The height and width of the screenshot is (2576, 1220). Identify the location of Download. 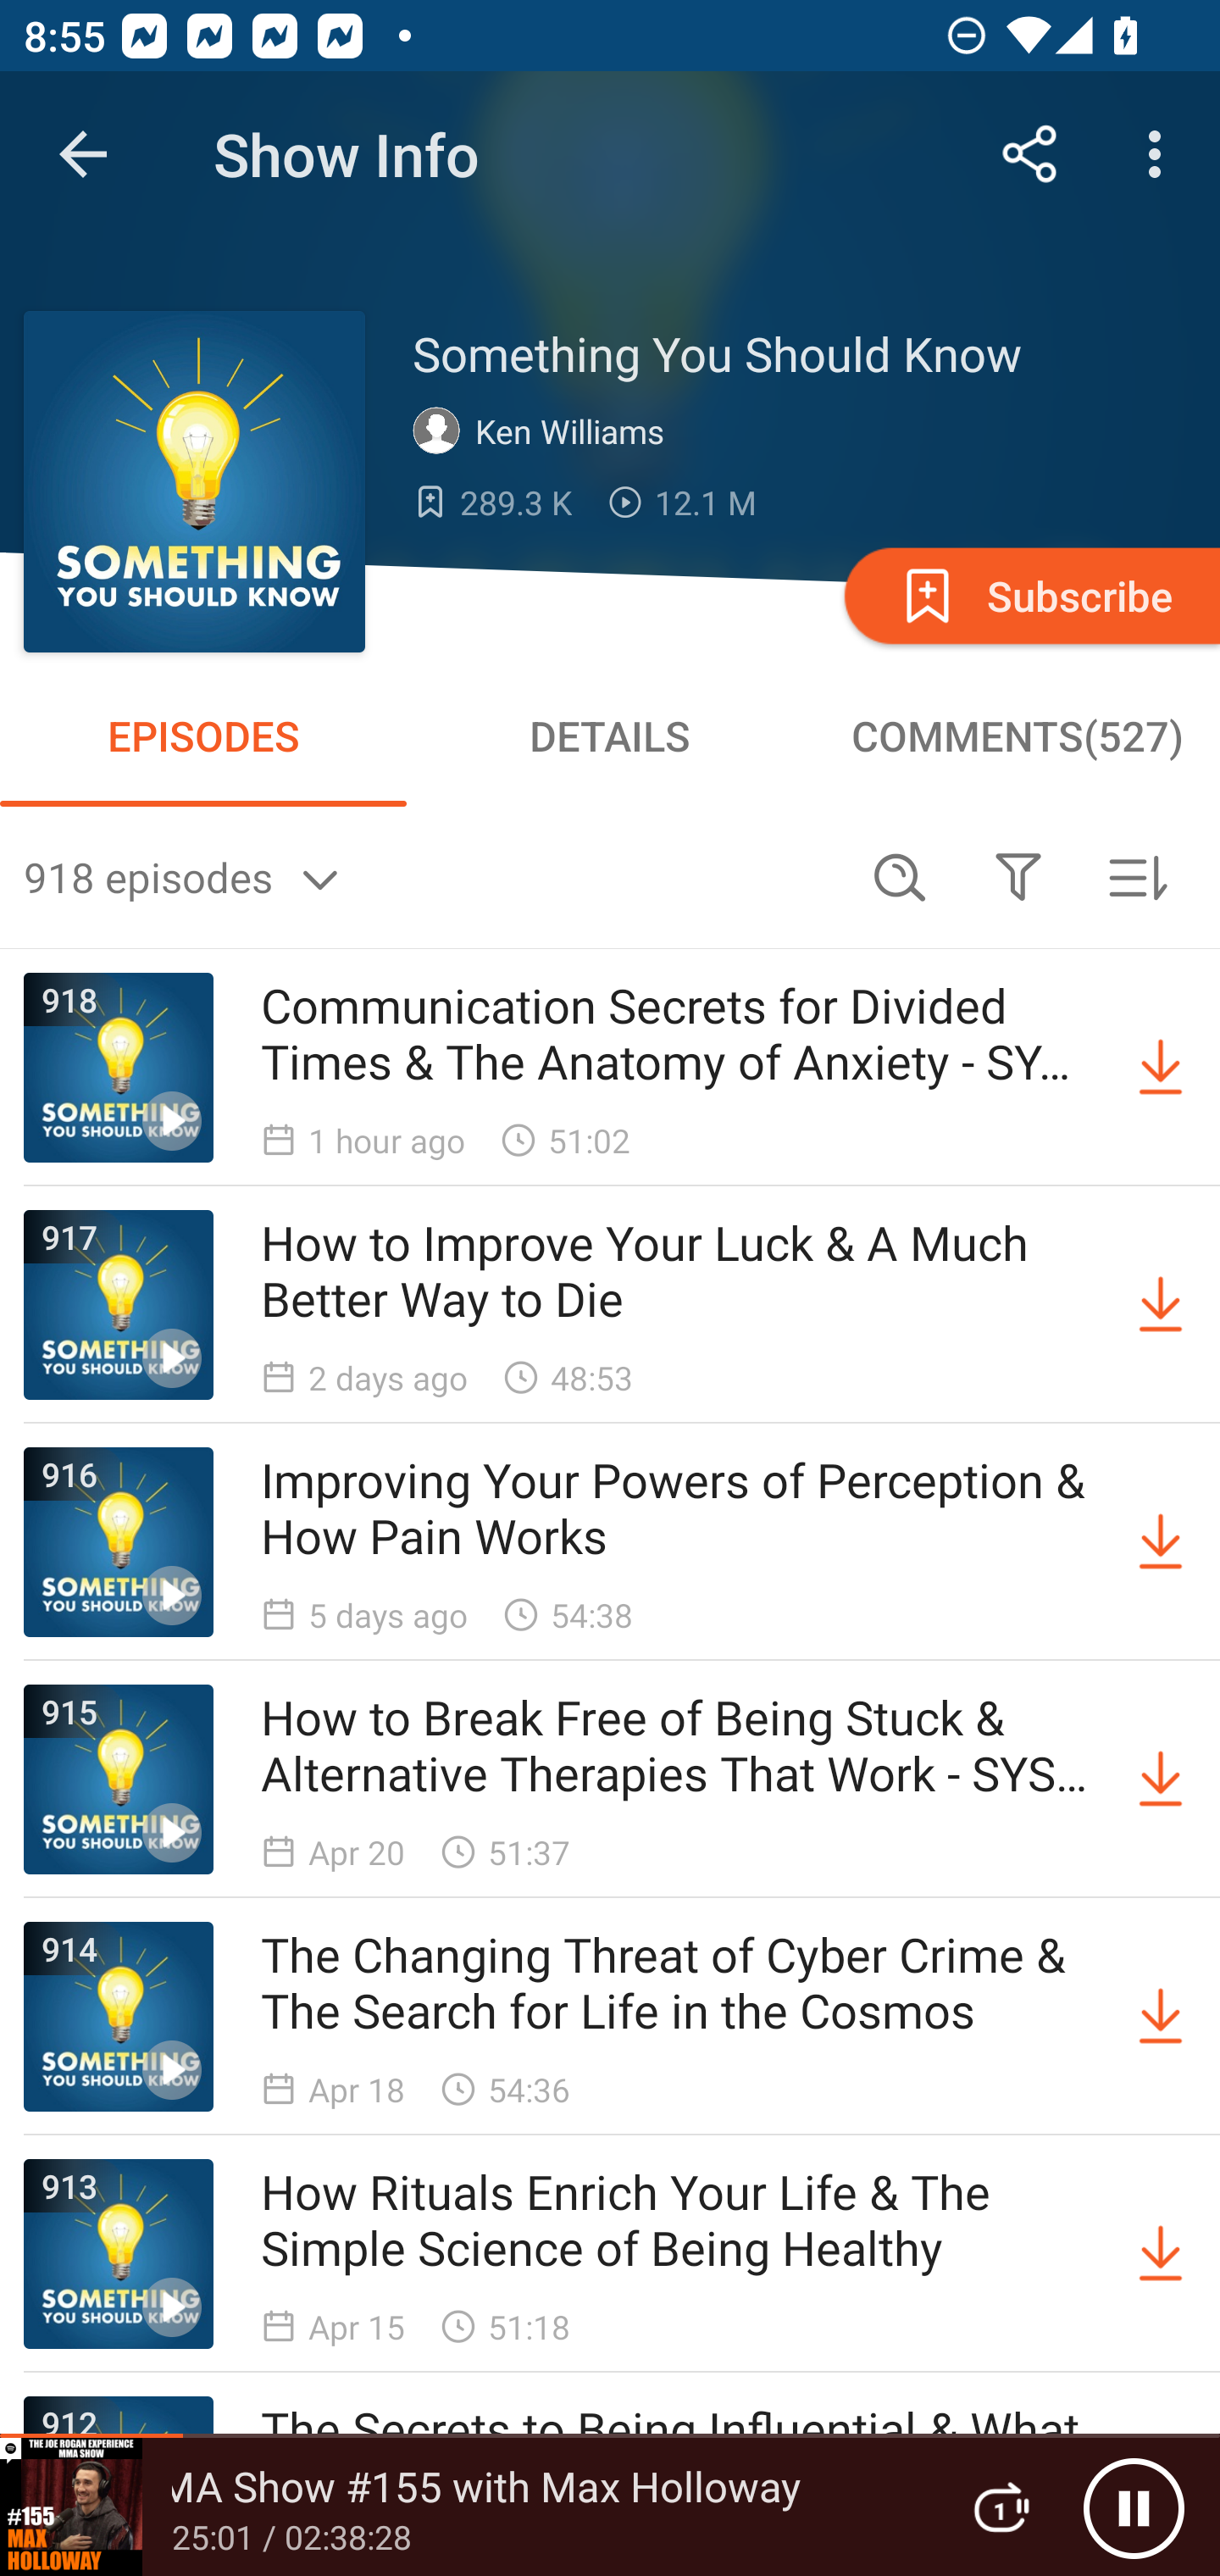
(1161, 2017).